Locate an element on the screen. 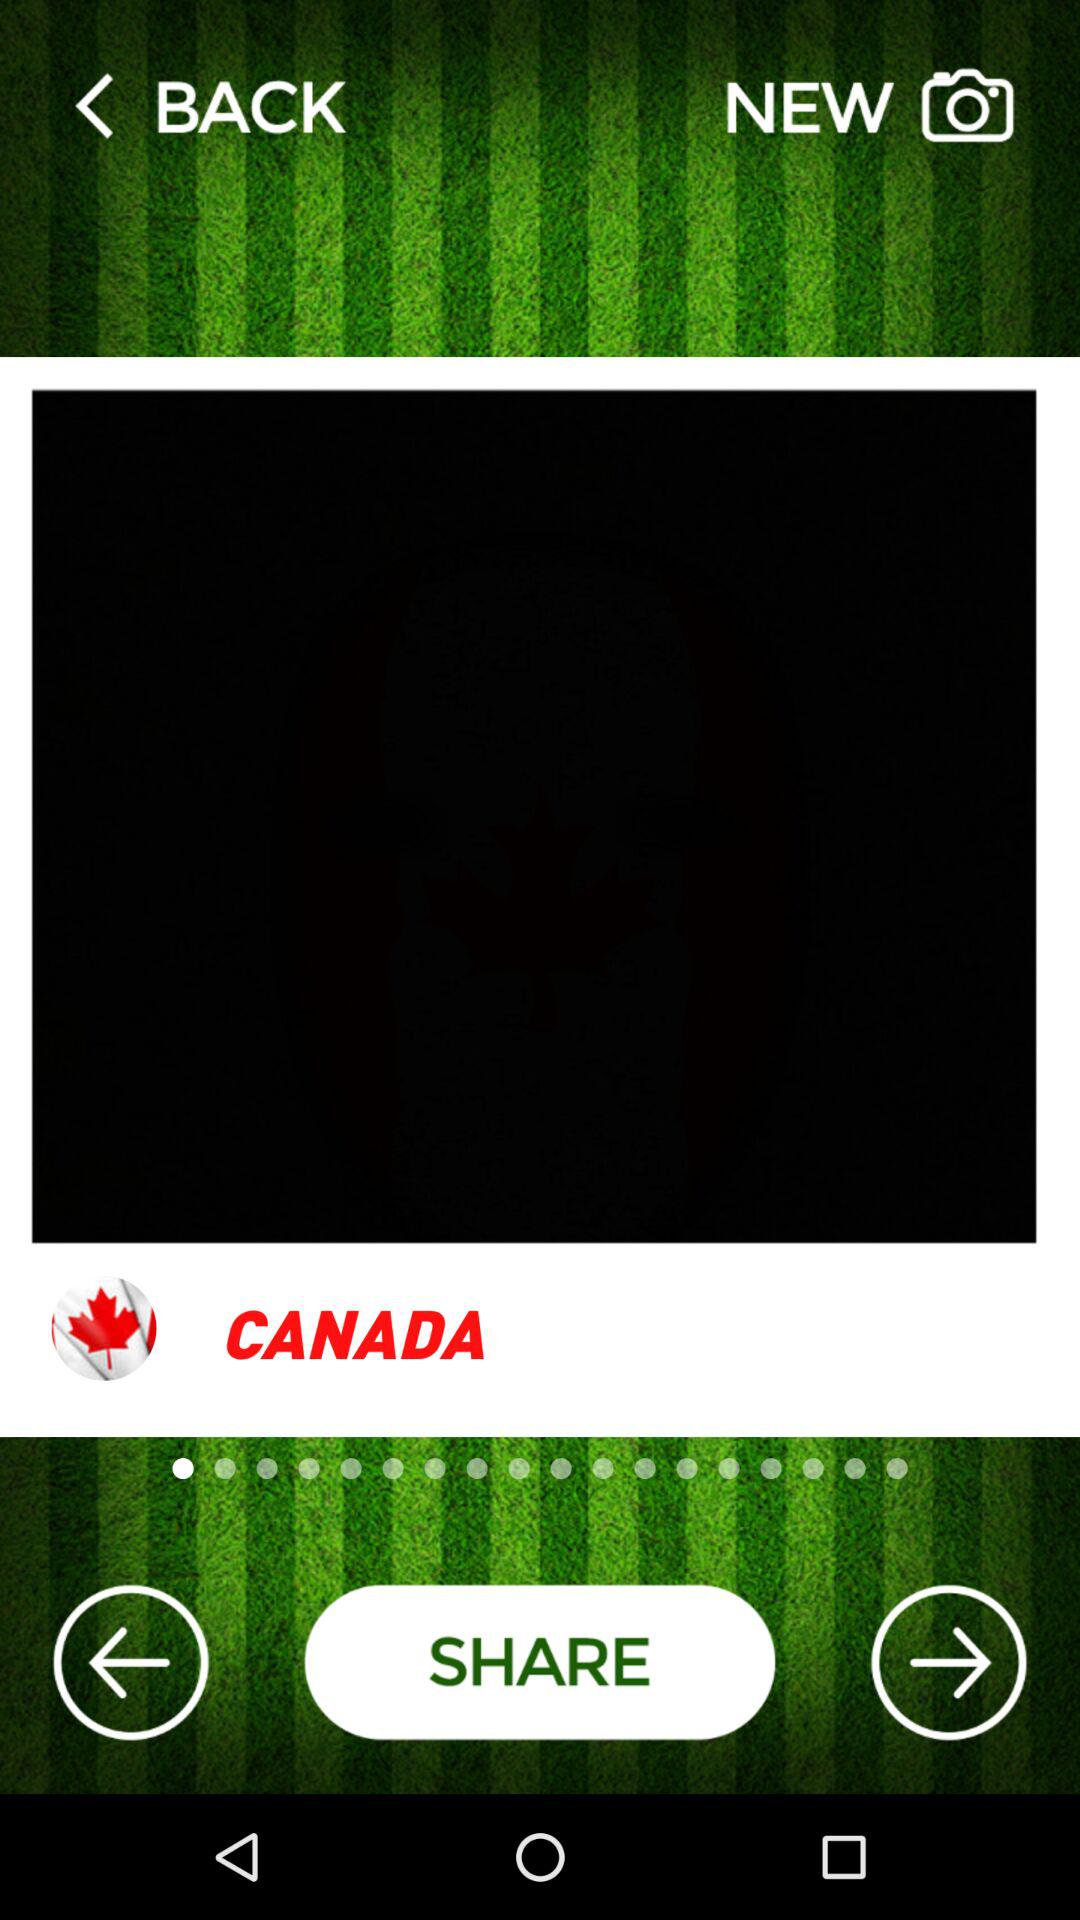 Image resolution: width=1080 pixels, height=1920 pixels. new photo is located at coordinates (870, 104).